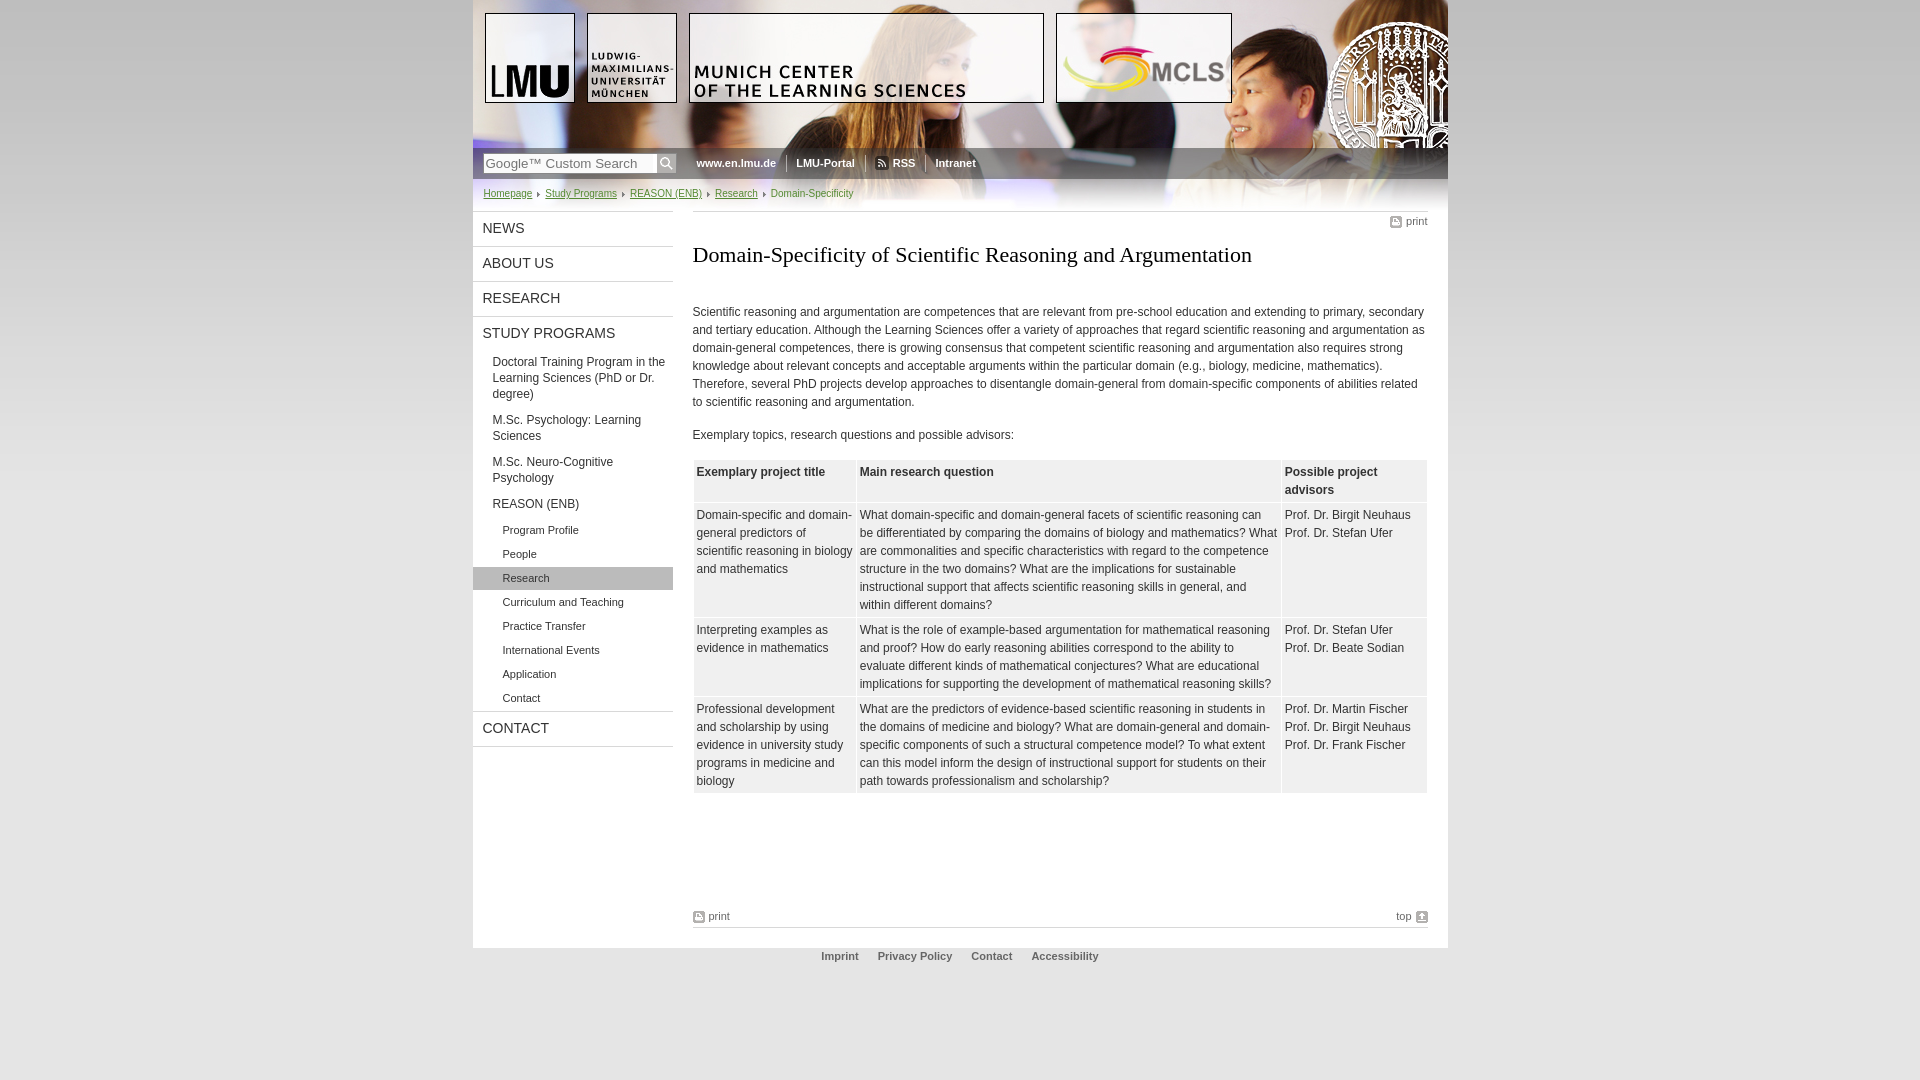 This screenshot has width=1920, height=1080. Describe the element at coordinates (666, 163) in the screenshot. I see `Search` at that location.